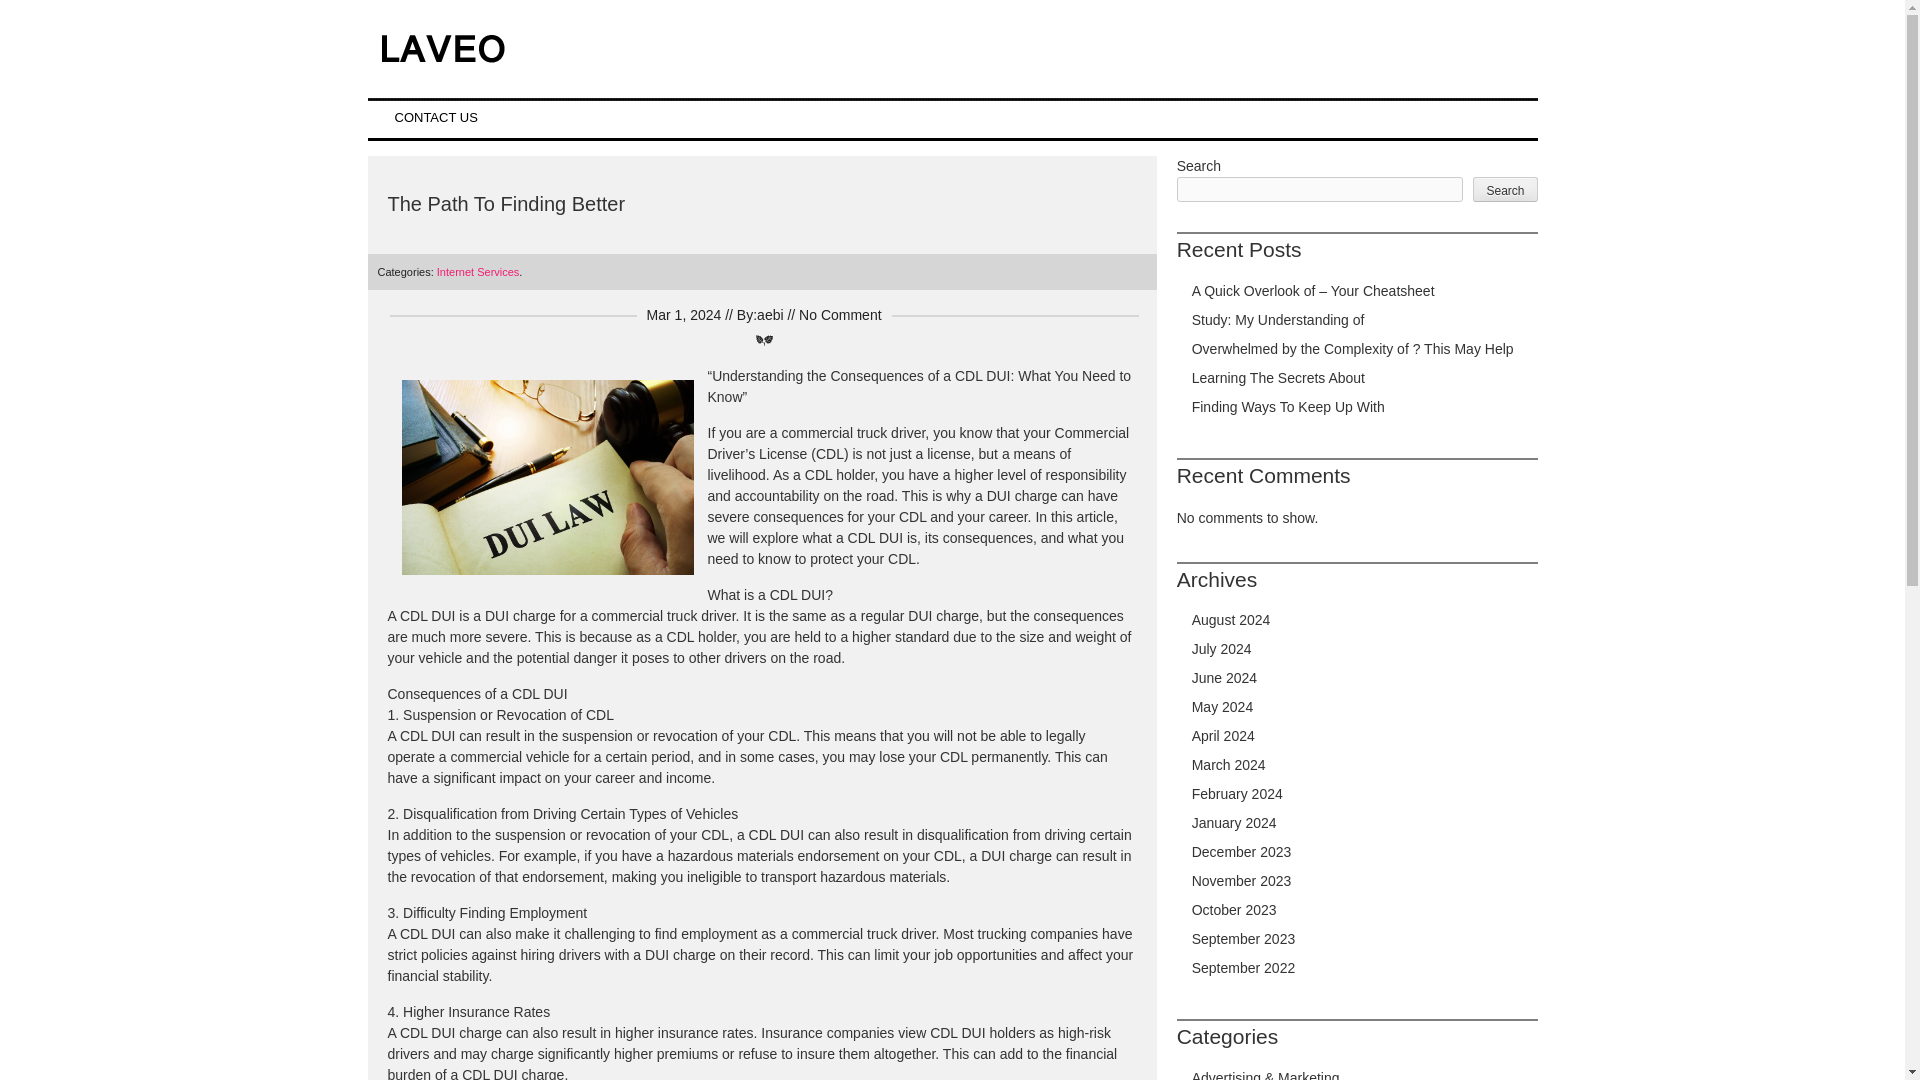  Describe the element at coordinates (1224, 736) in the screenshot. I see `April 2024` at that location.